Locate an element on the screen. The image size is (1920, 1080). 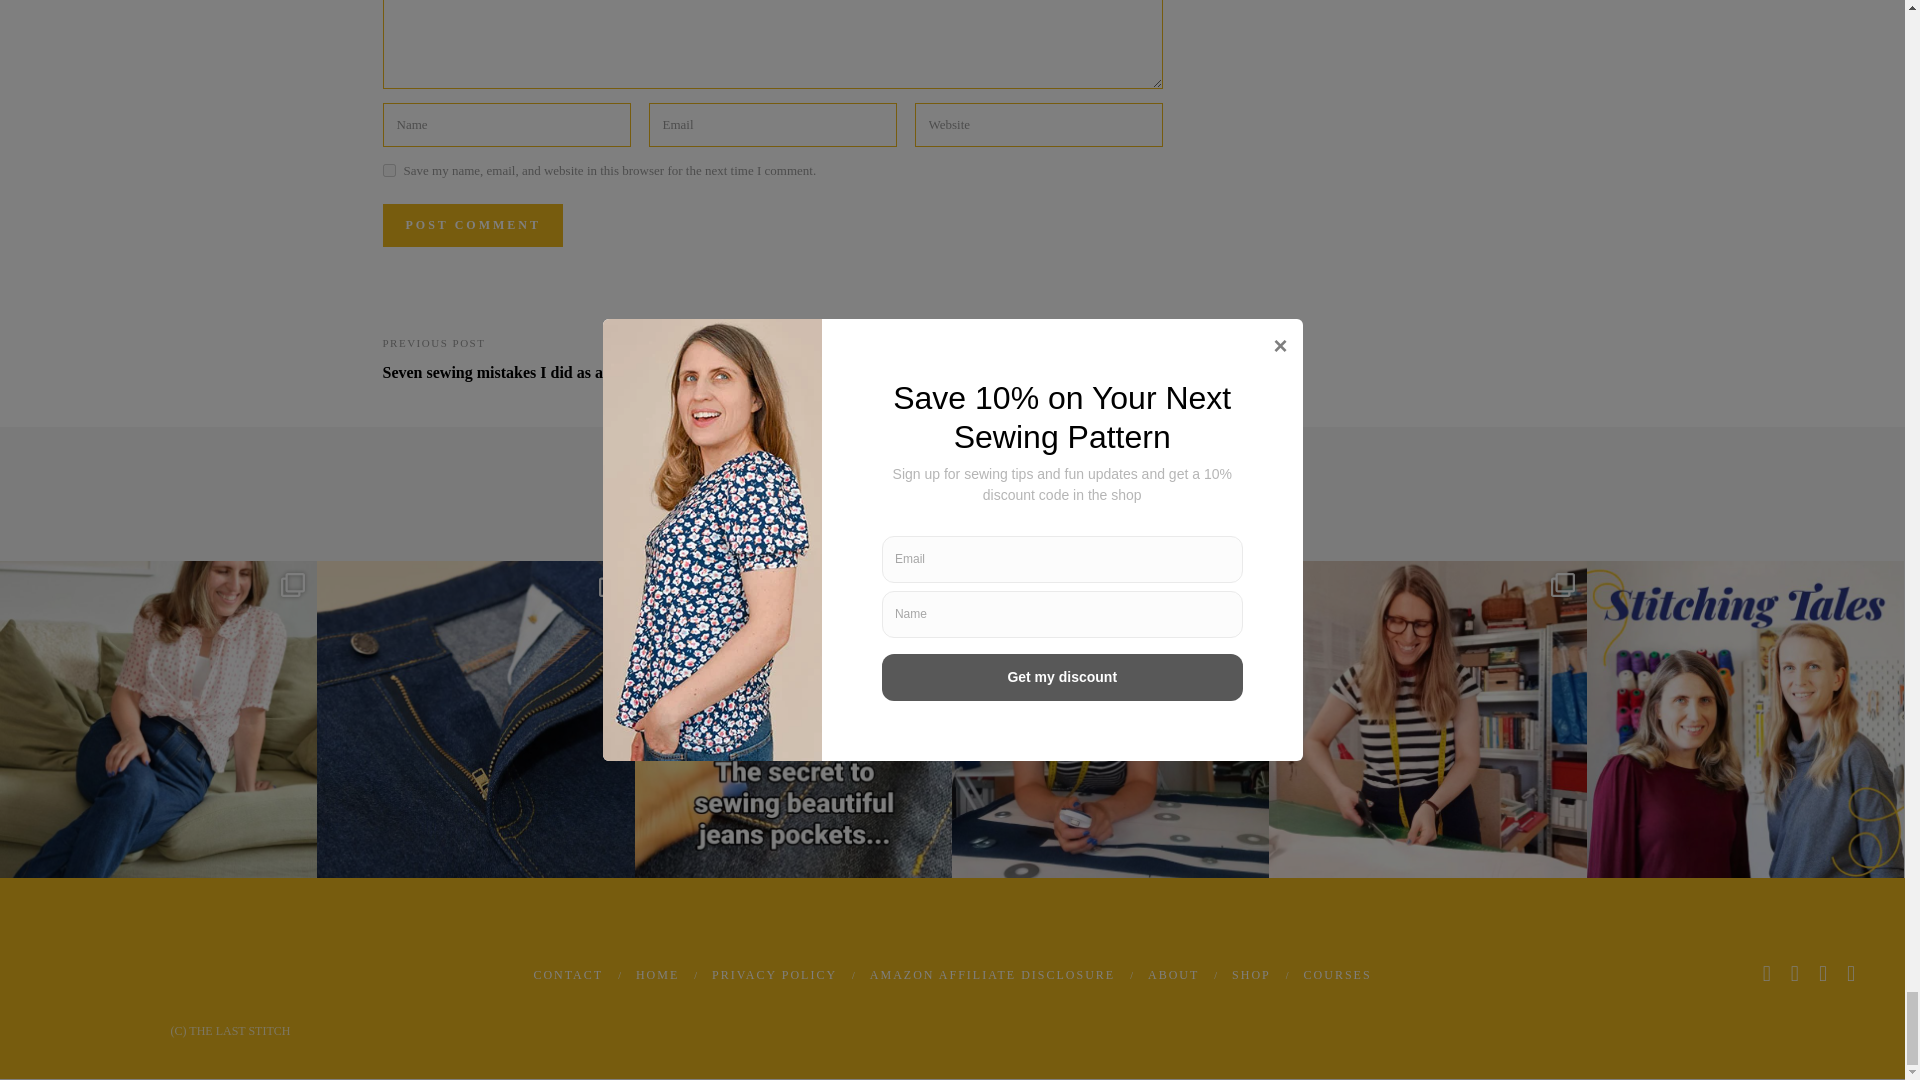
yes is located at coordinates (388, 170).